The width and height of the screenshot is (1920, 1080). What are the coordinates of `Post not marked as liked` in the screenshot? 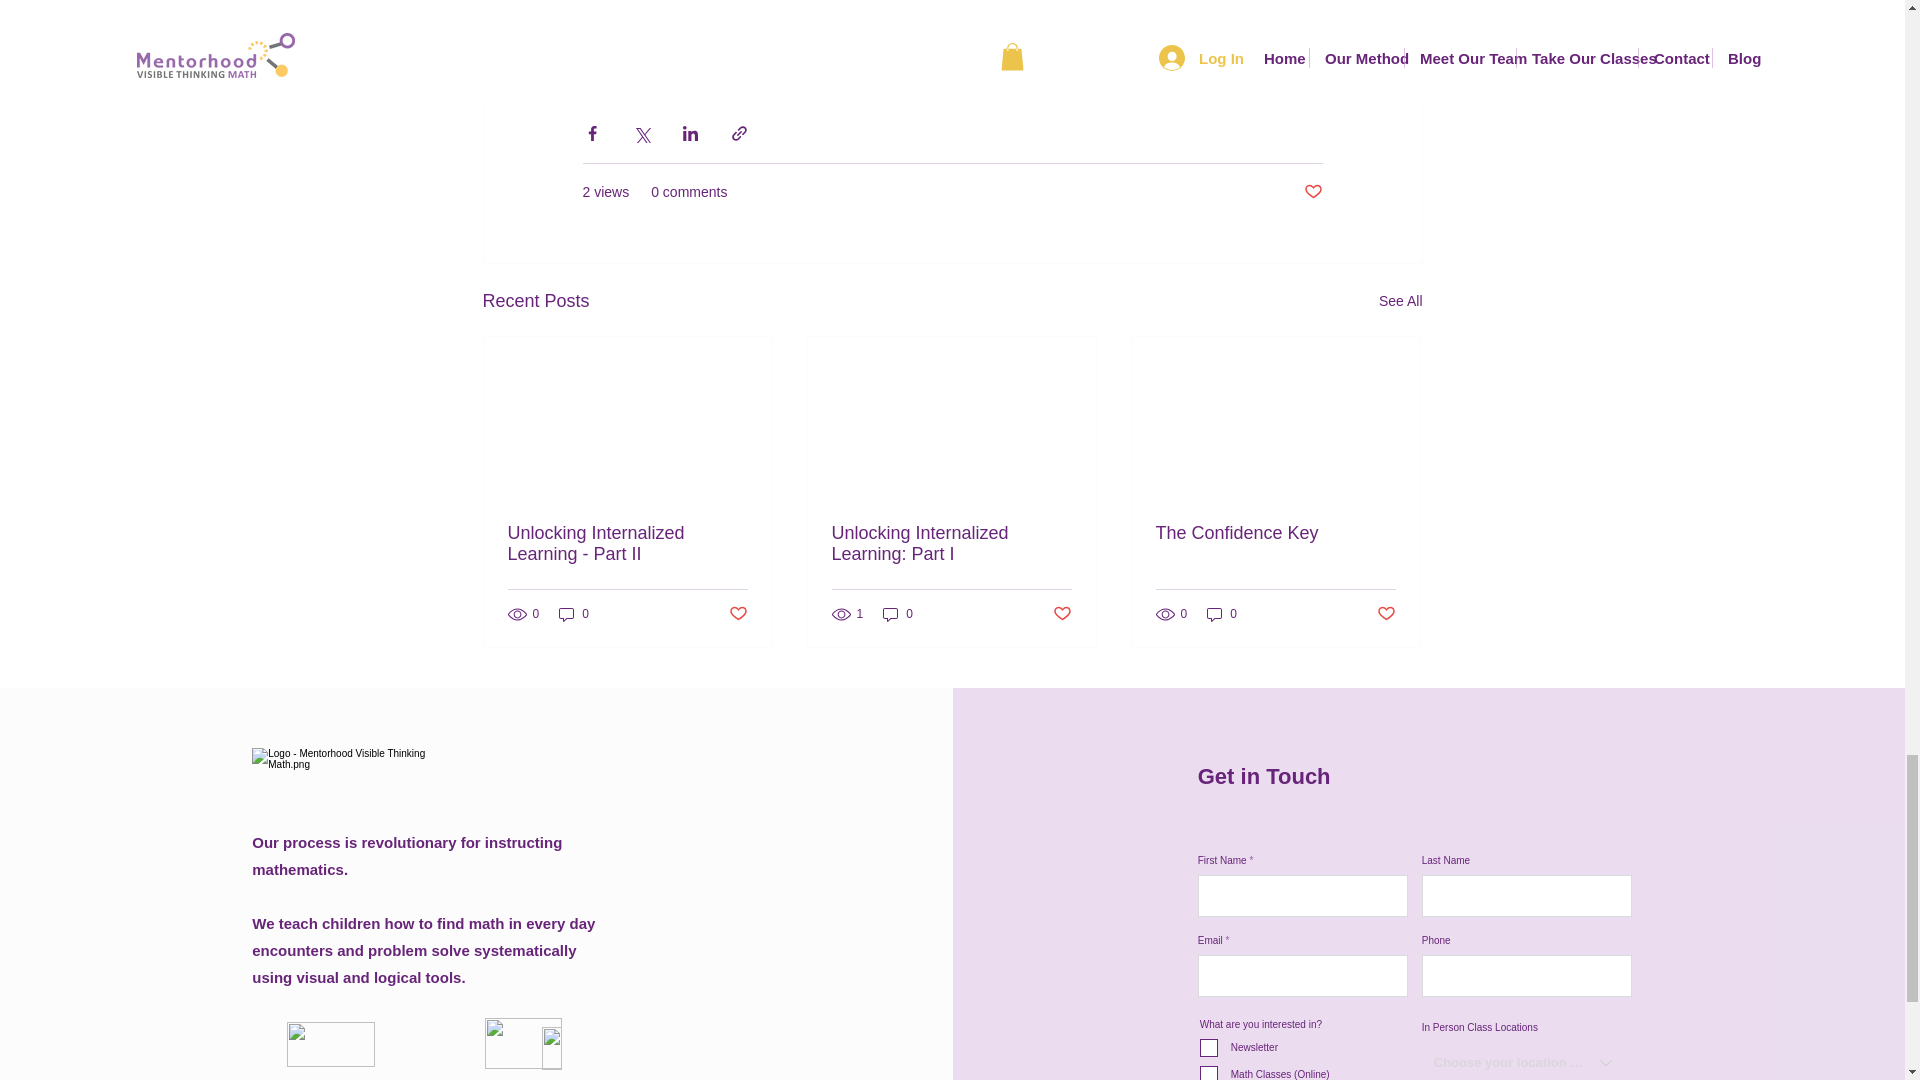 It's located at (736, 614).